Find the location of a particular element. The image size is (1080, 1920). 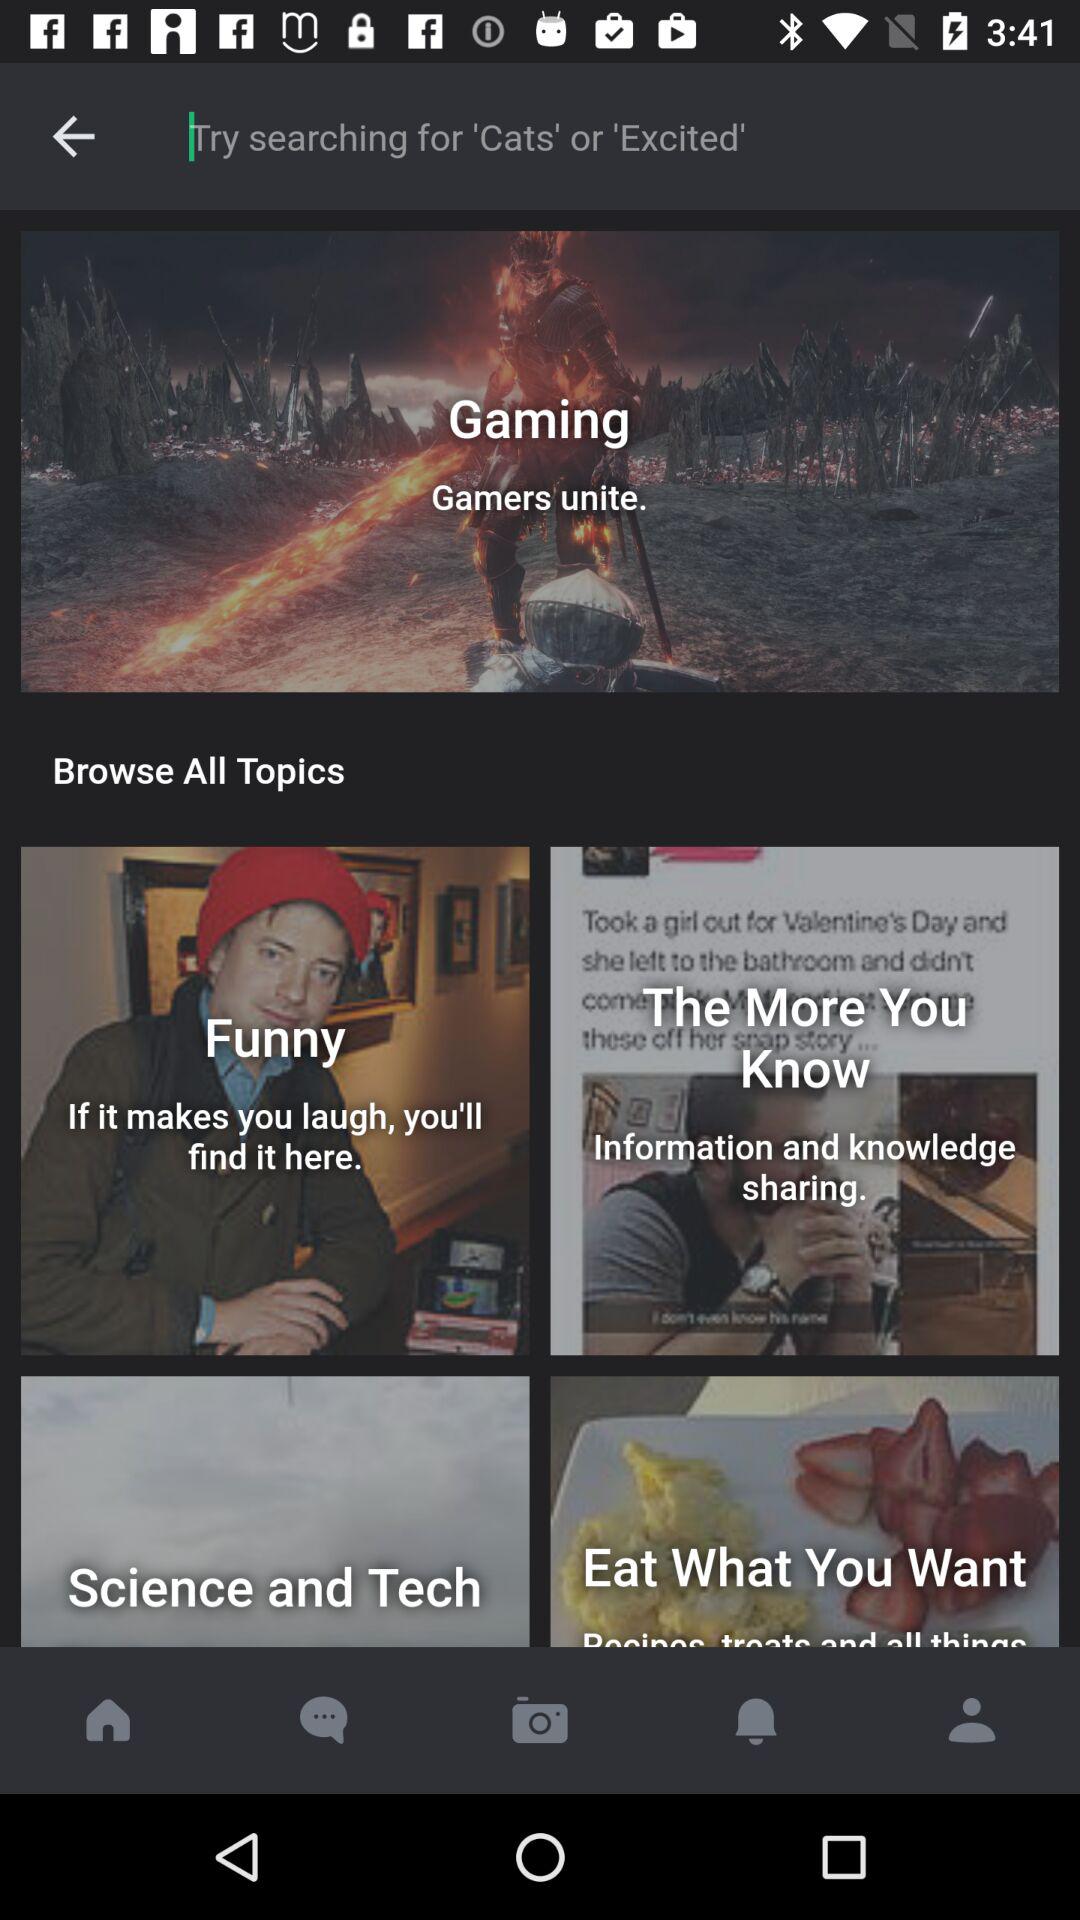

go home is located at coordinates (108, 1720).